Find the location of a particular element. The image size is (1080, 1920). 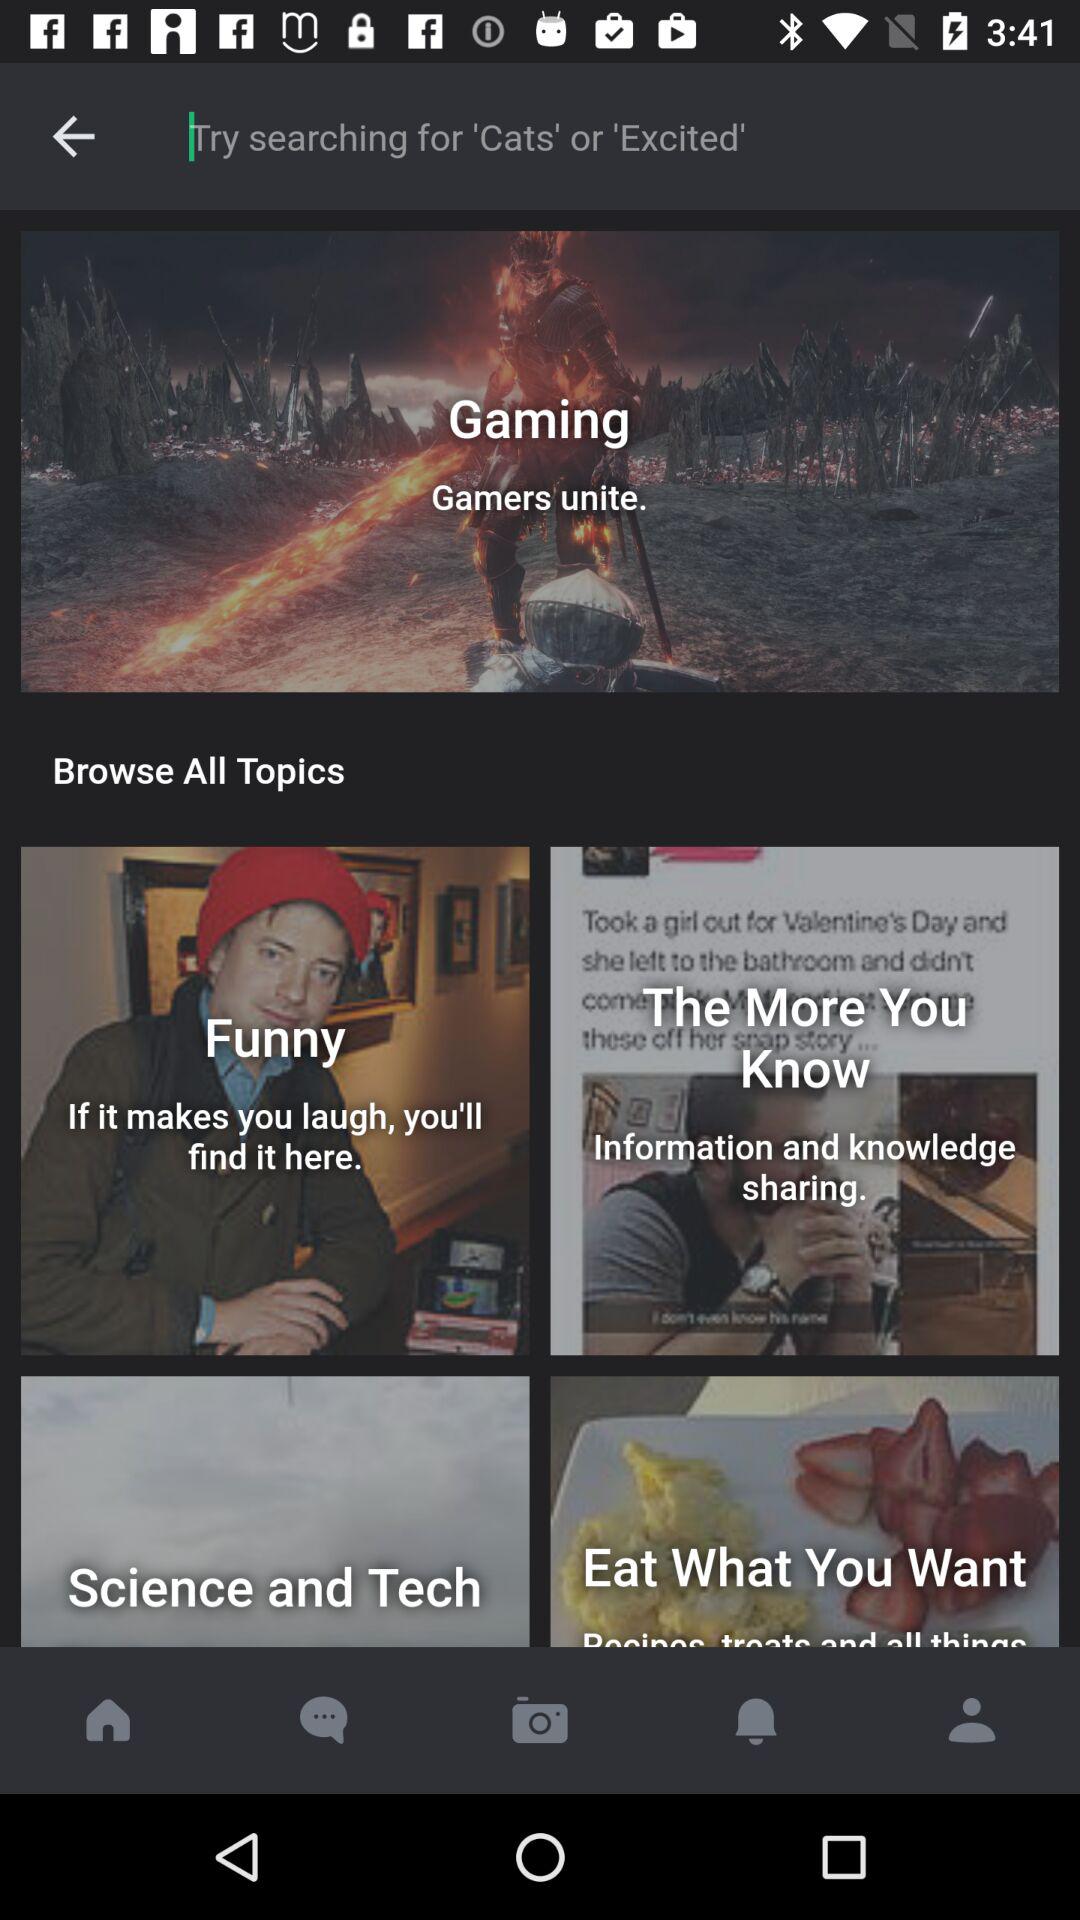

go home is located at coordinates (108, 1720).